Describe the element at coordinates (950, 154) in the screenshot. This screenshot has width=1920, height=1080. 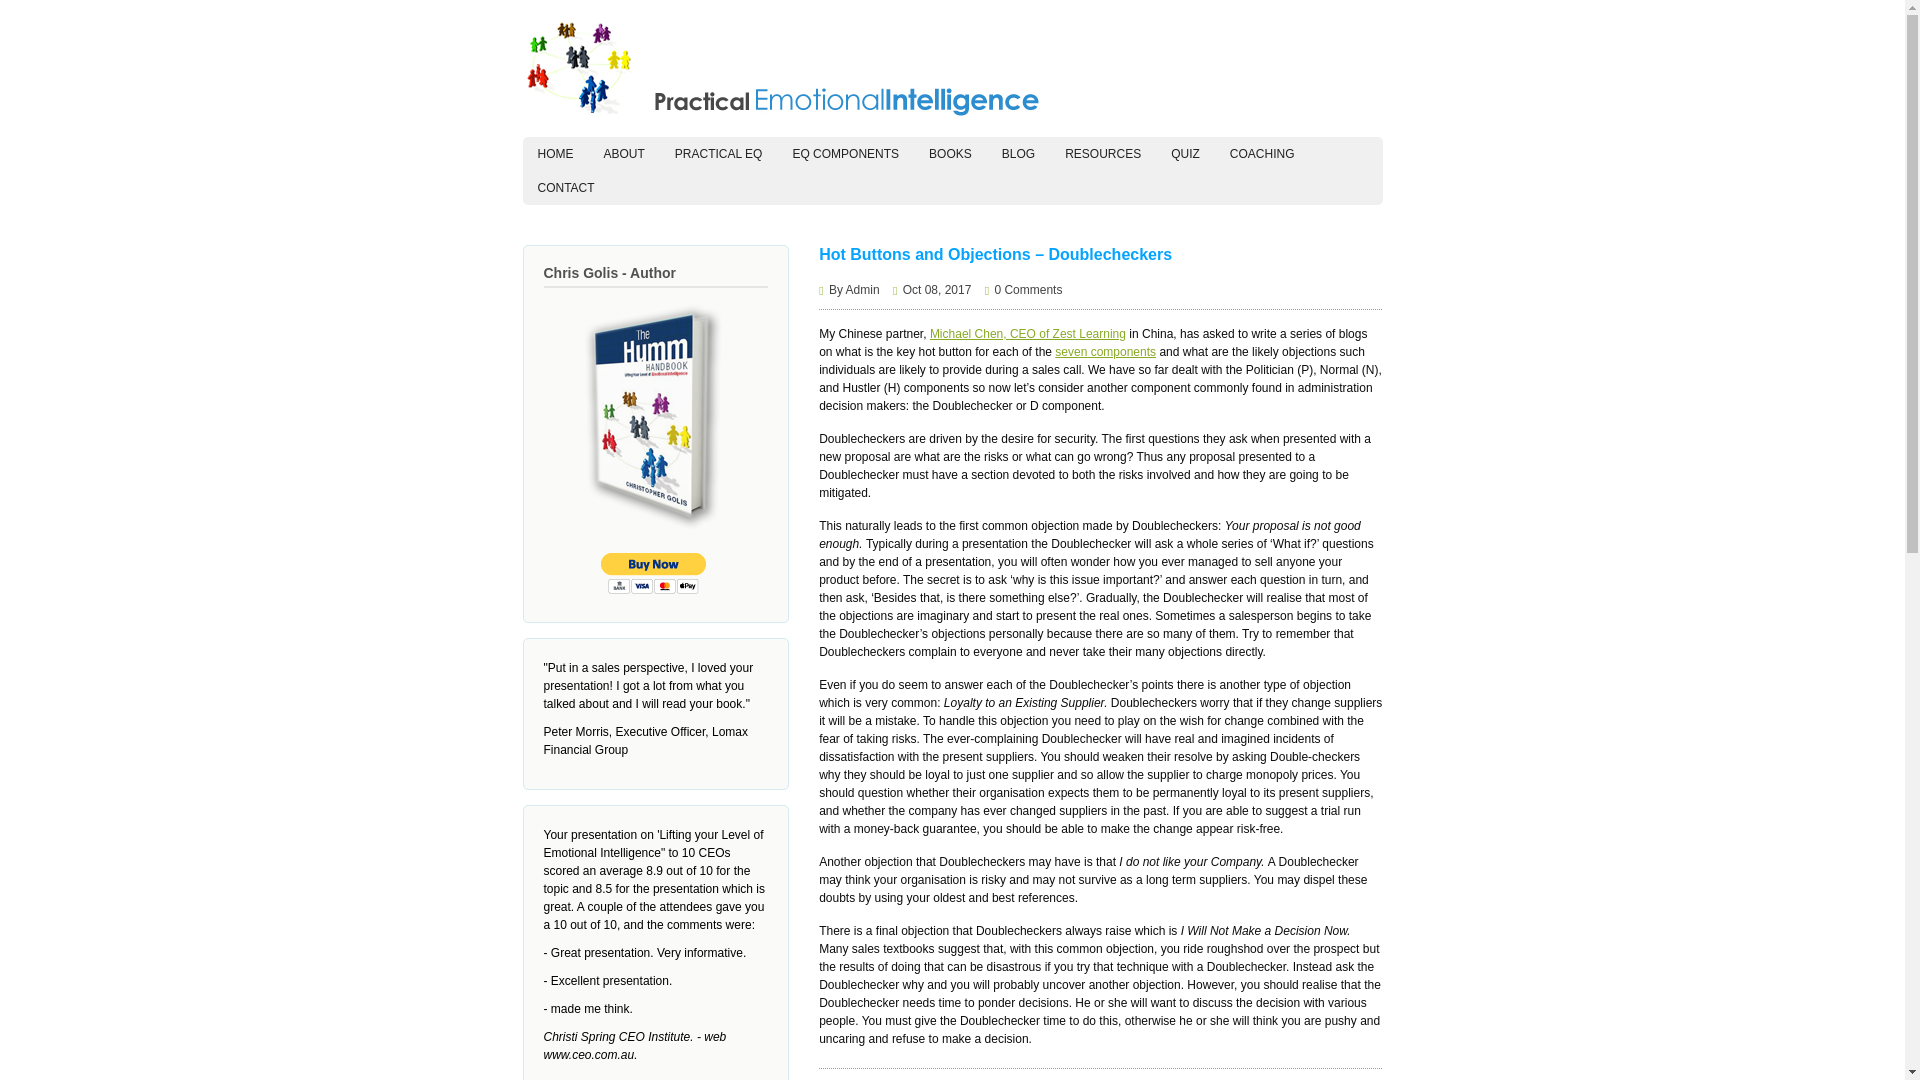
I see `BOOKS` at that location.